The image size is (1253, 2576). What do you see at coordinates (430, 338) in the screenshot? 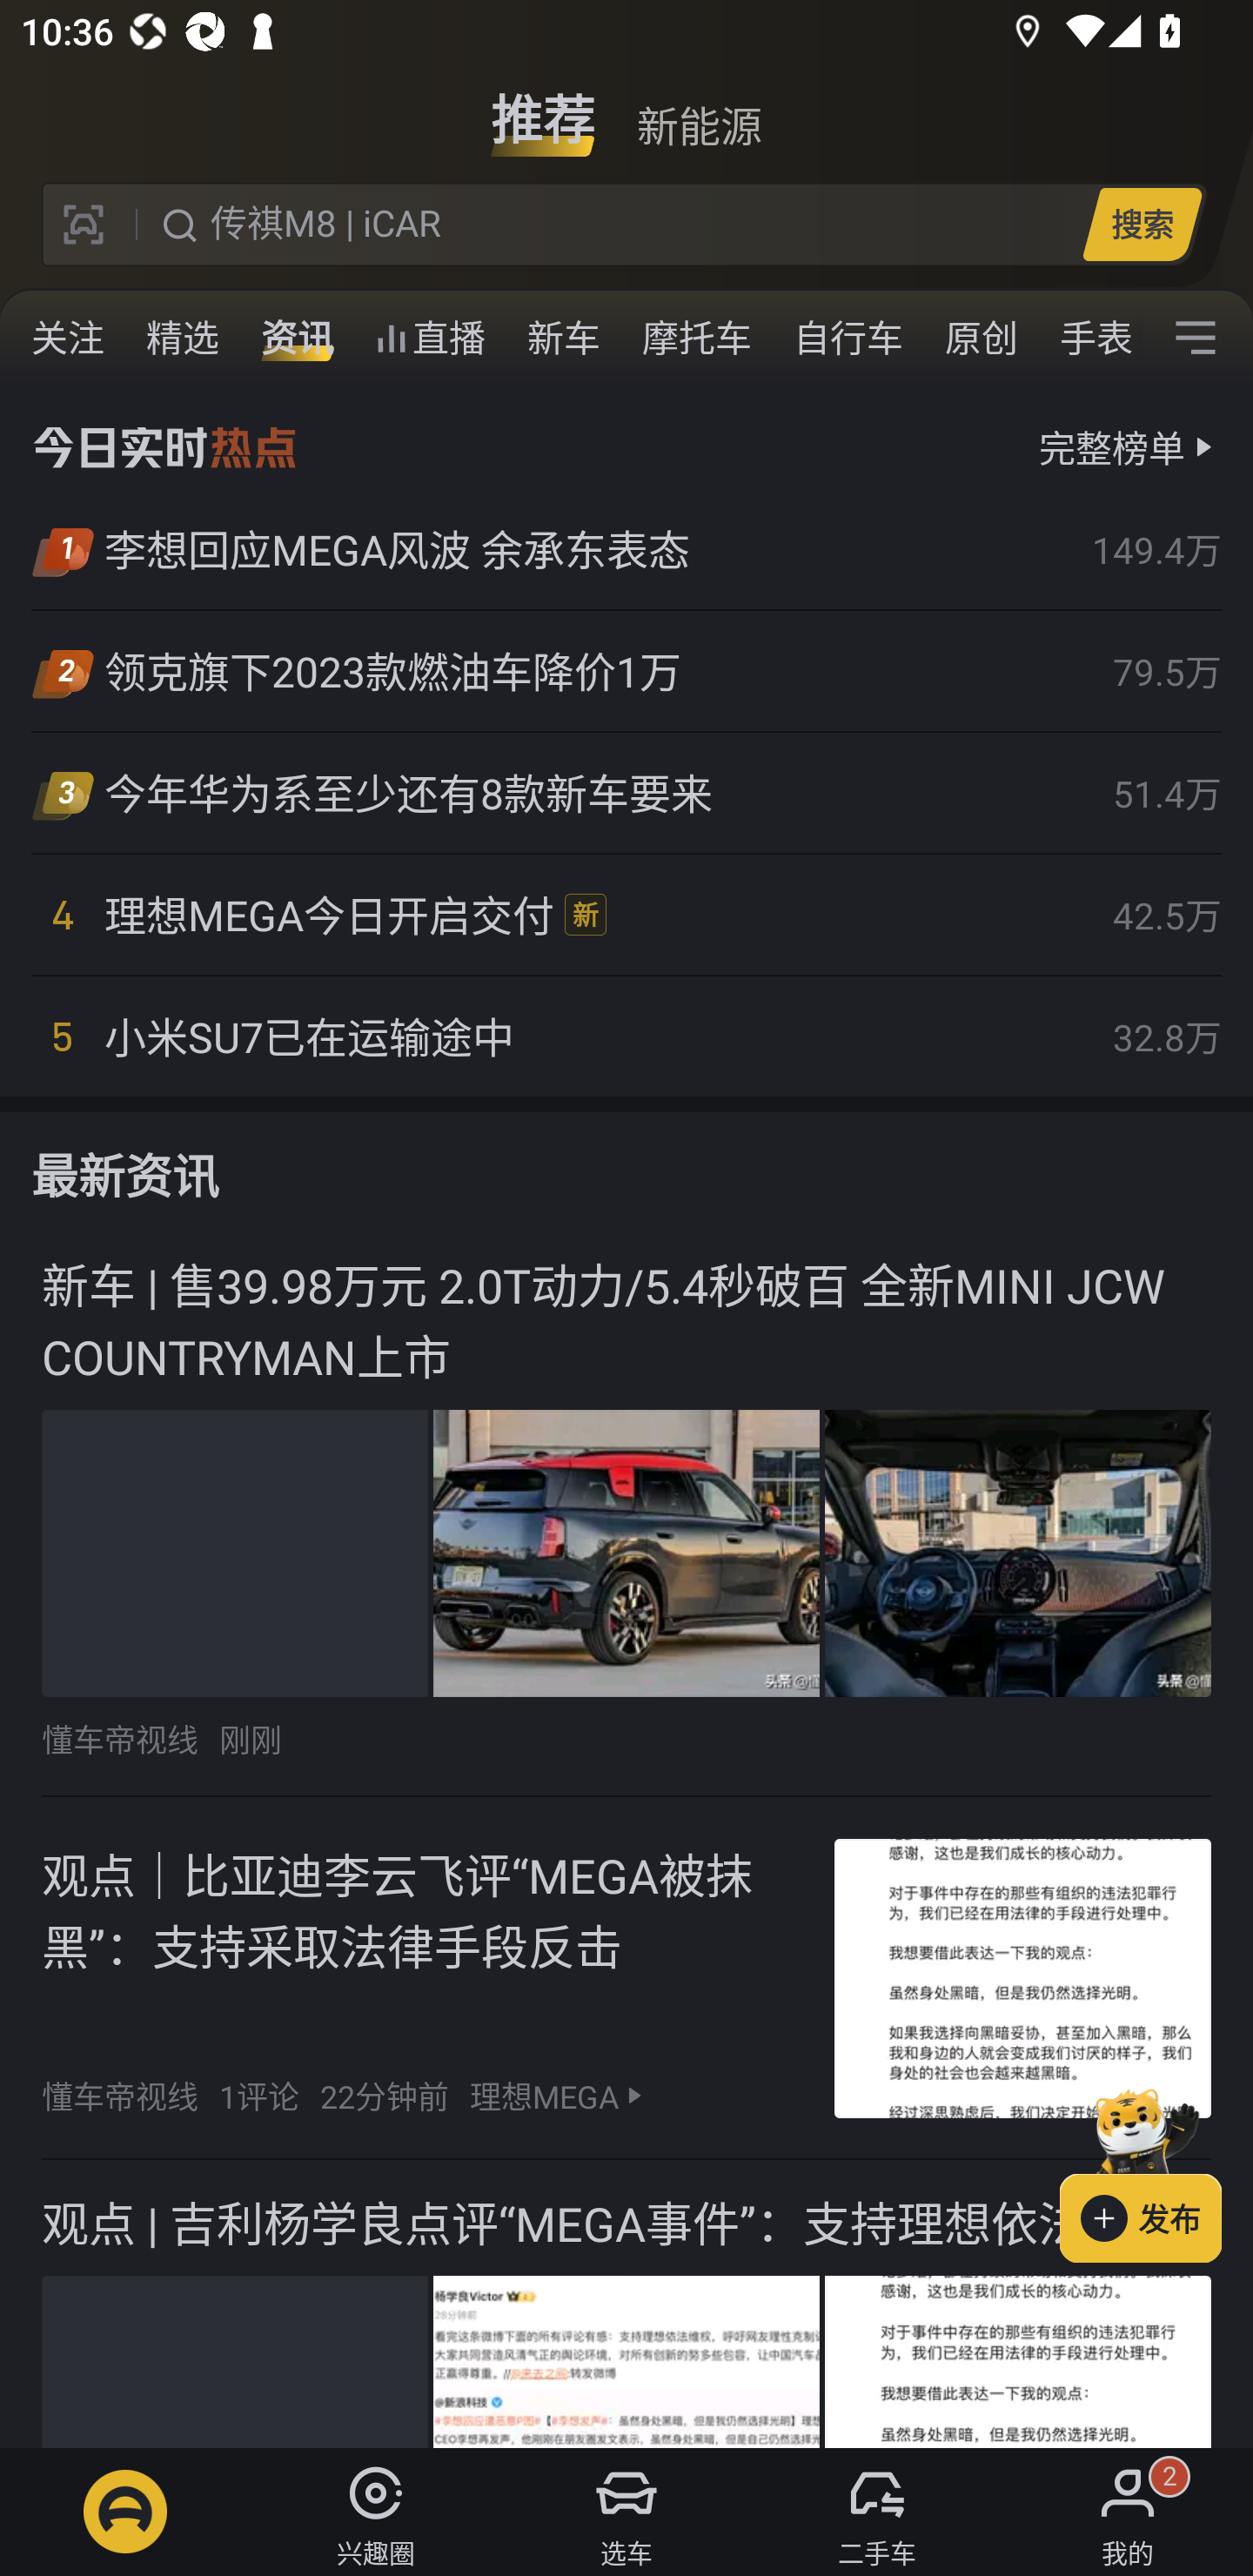
I see `直播` at bounding box center [430, 338].